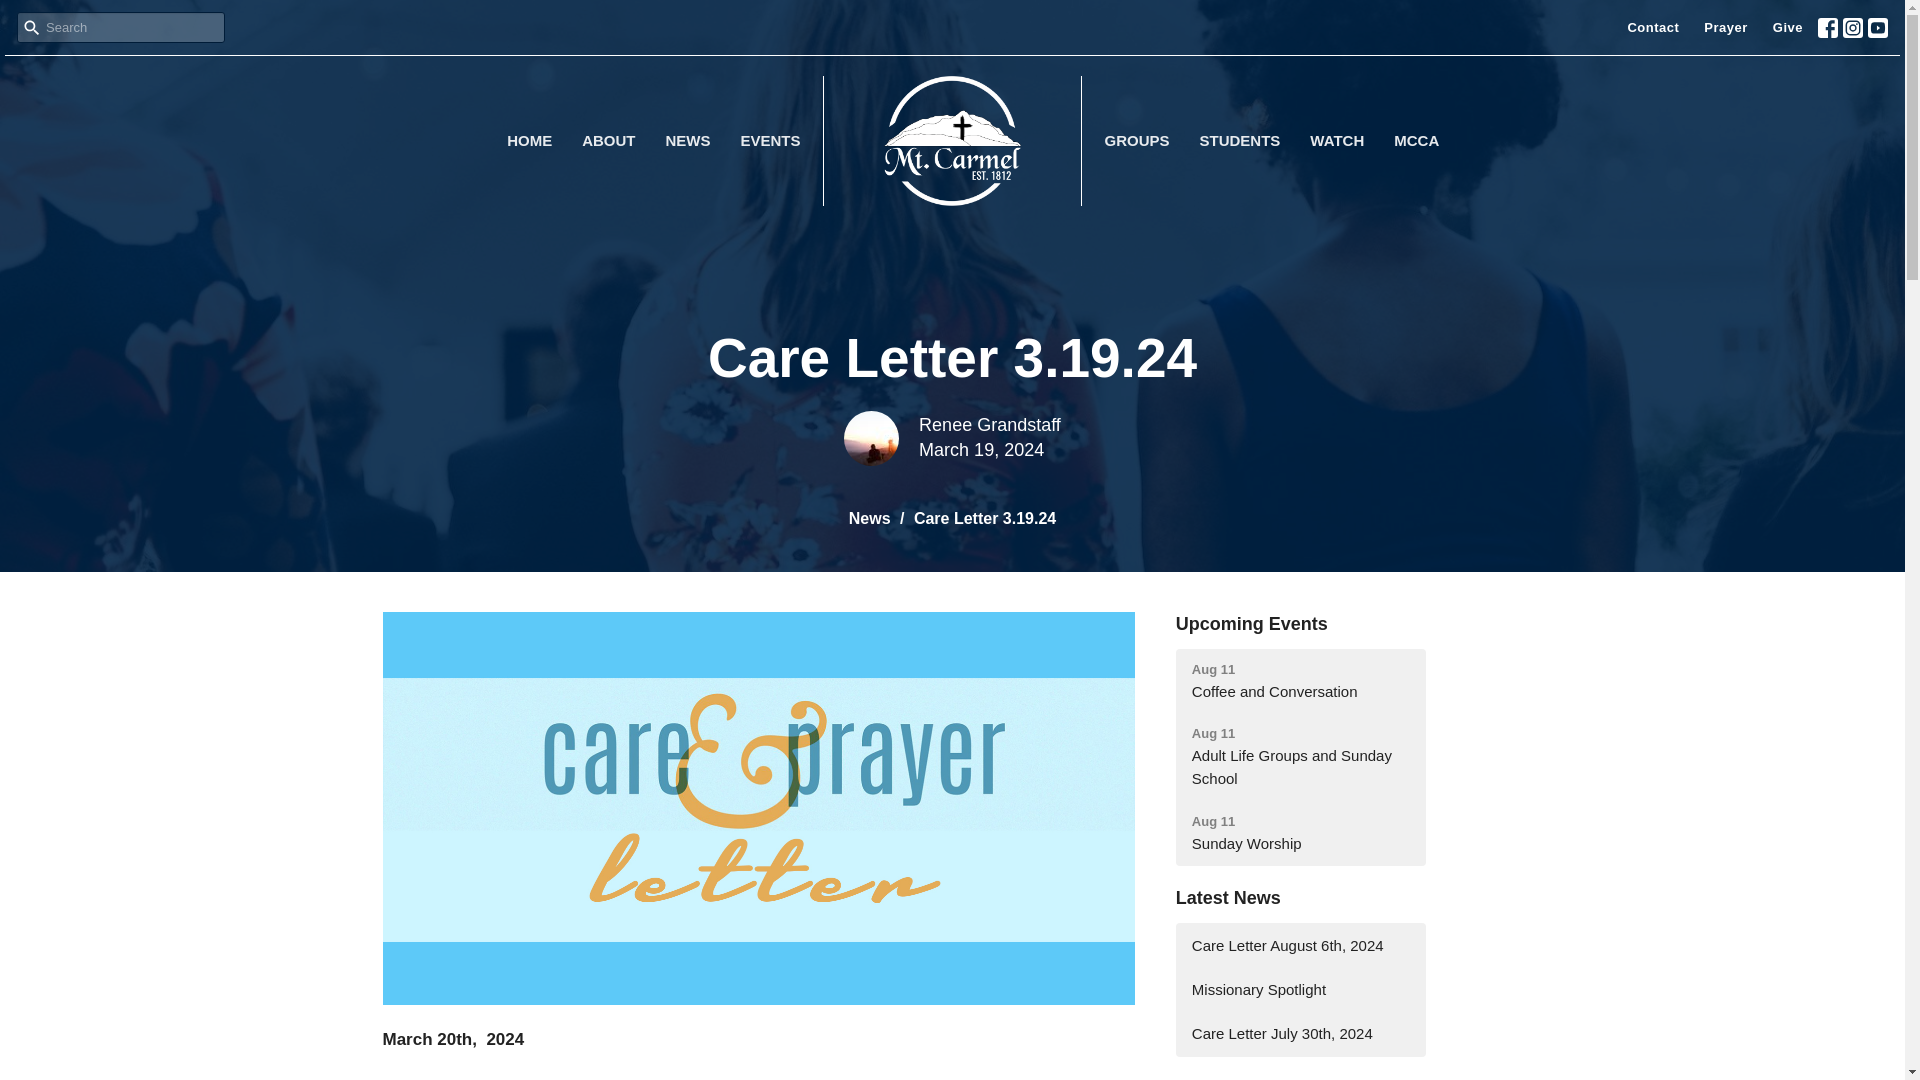 This screenshot has width=1920, height=1080. What do you see at coordinates (869, 518) in the screenshot?
I see `Care Letter July 30th, 2024` at bounding box center [869, 518].